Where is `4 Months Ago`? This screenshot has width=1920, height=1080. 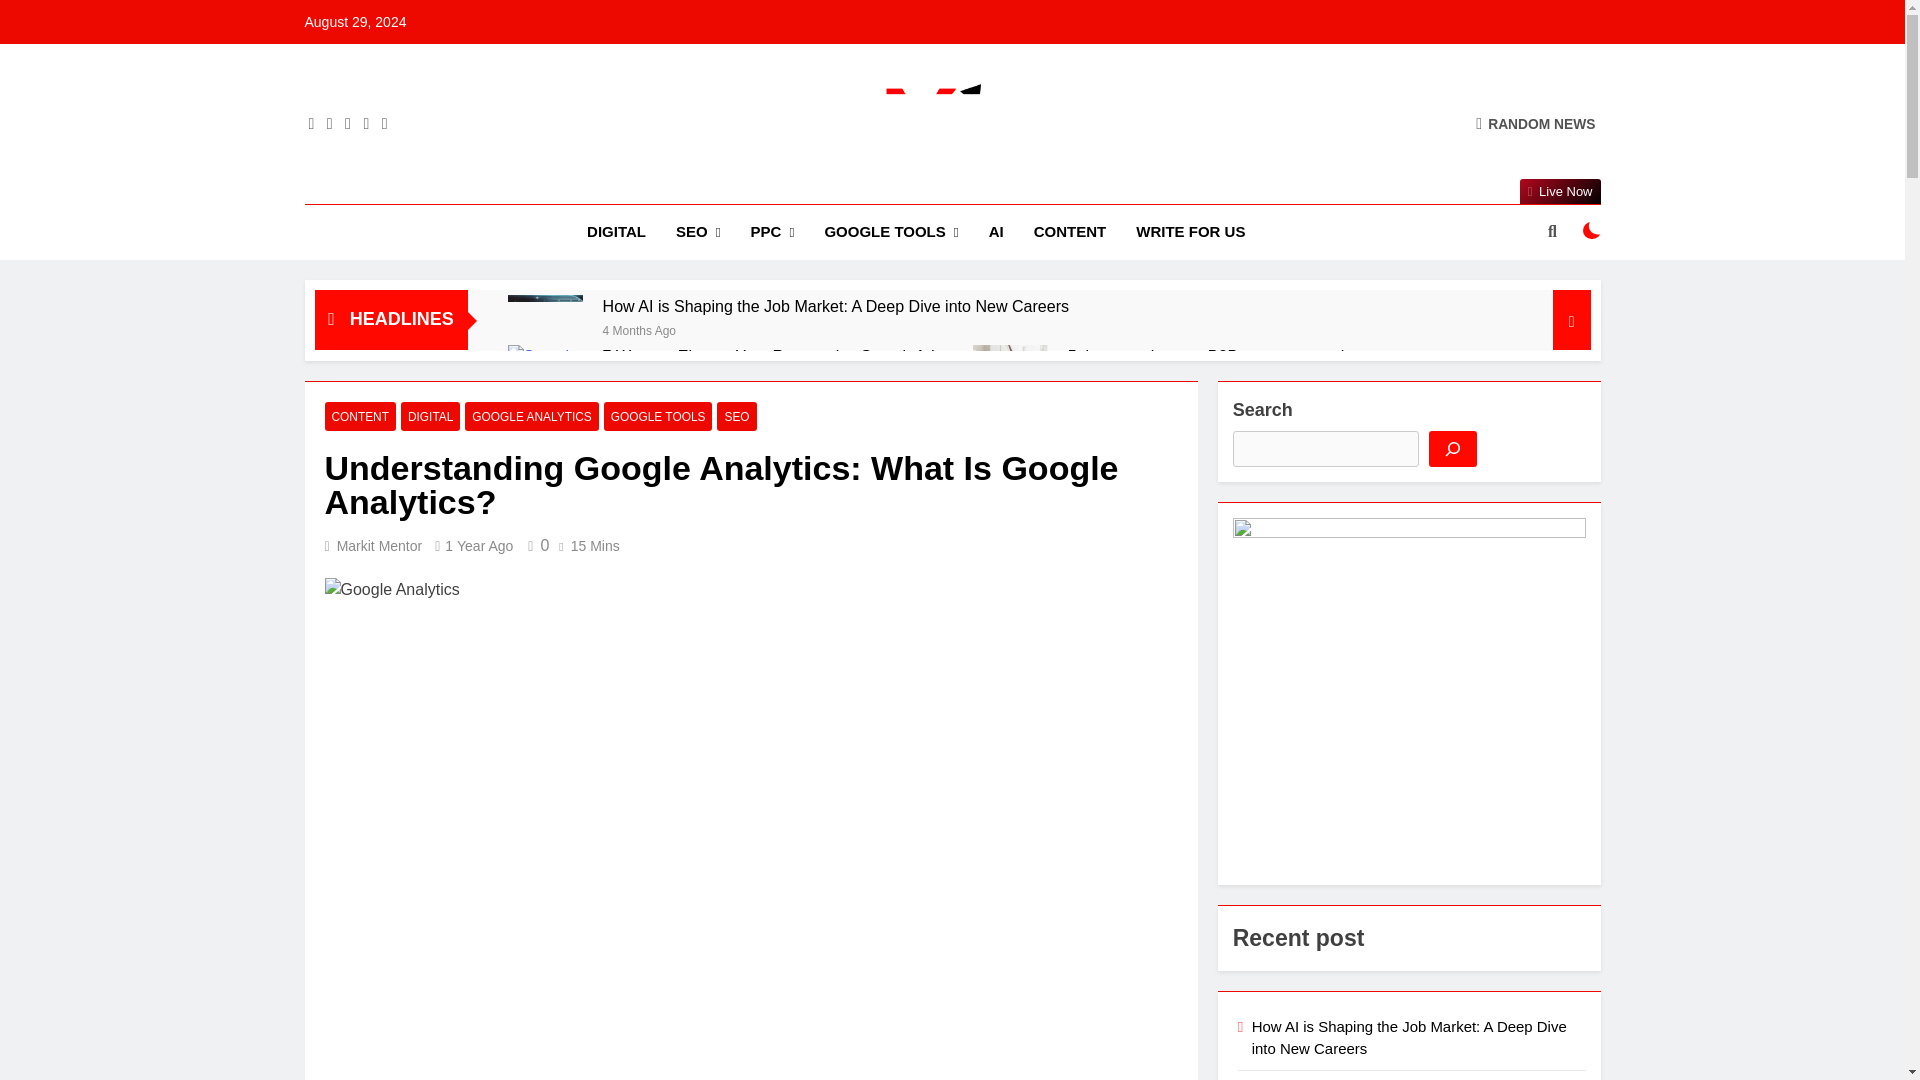
4 Months Ago is located at coordinates (638, 329).